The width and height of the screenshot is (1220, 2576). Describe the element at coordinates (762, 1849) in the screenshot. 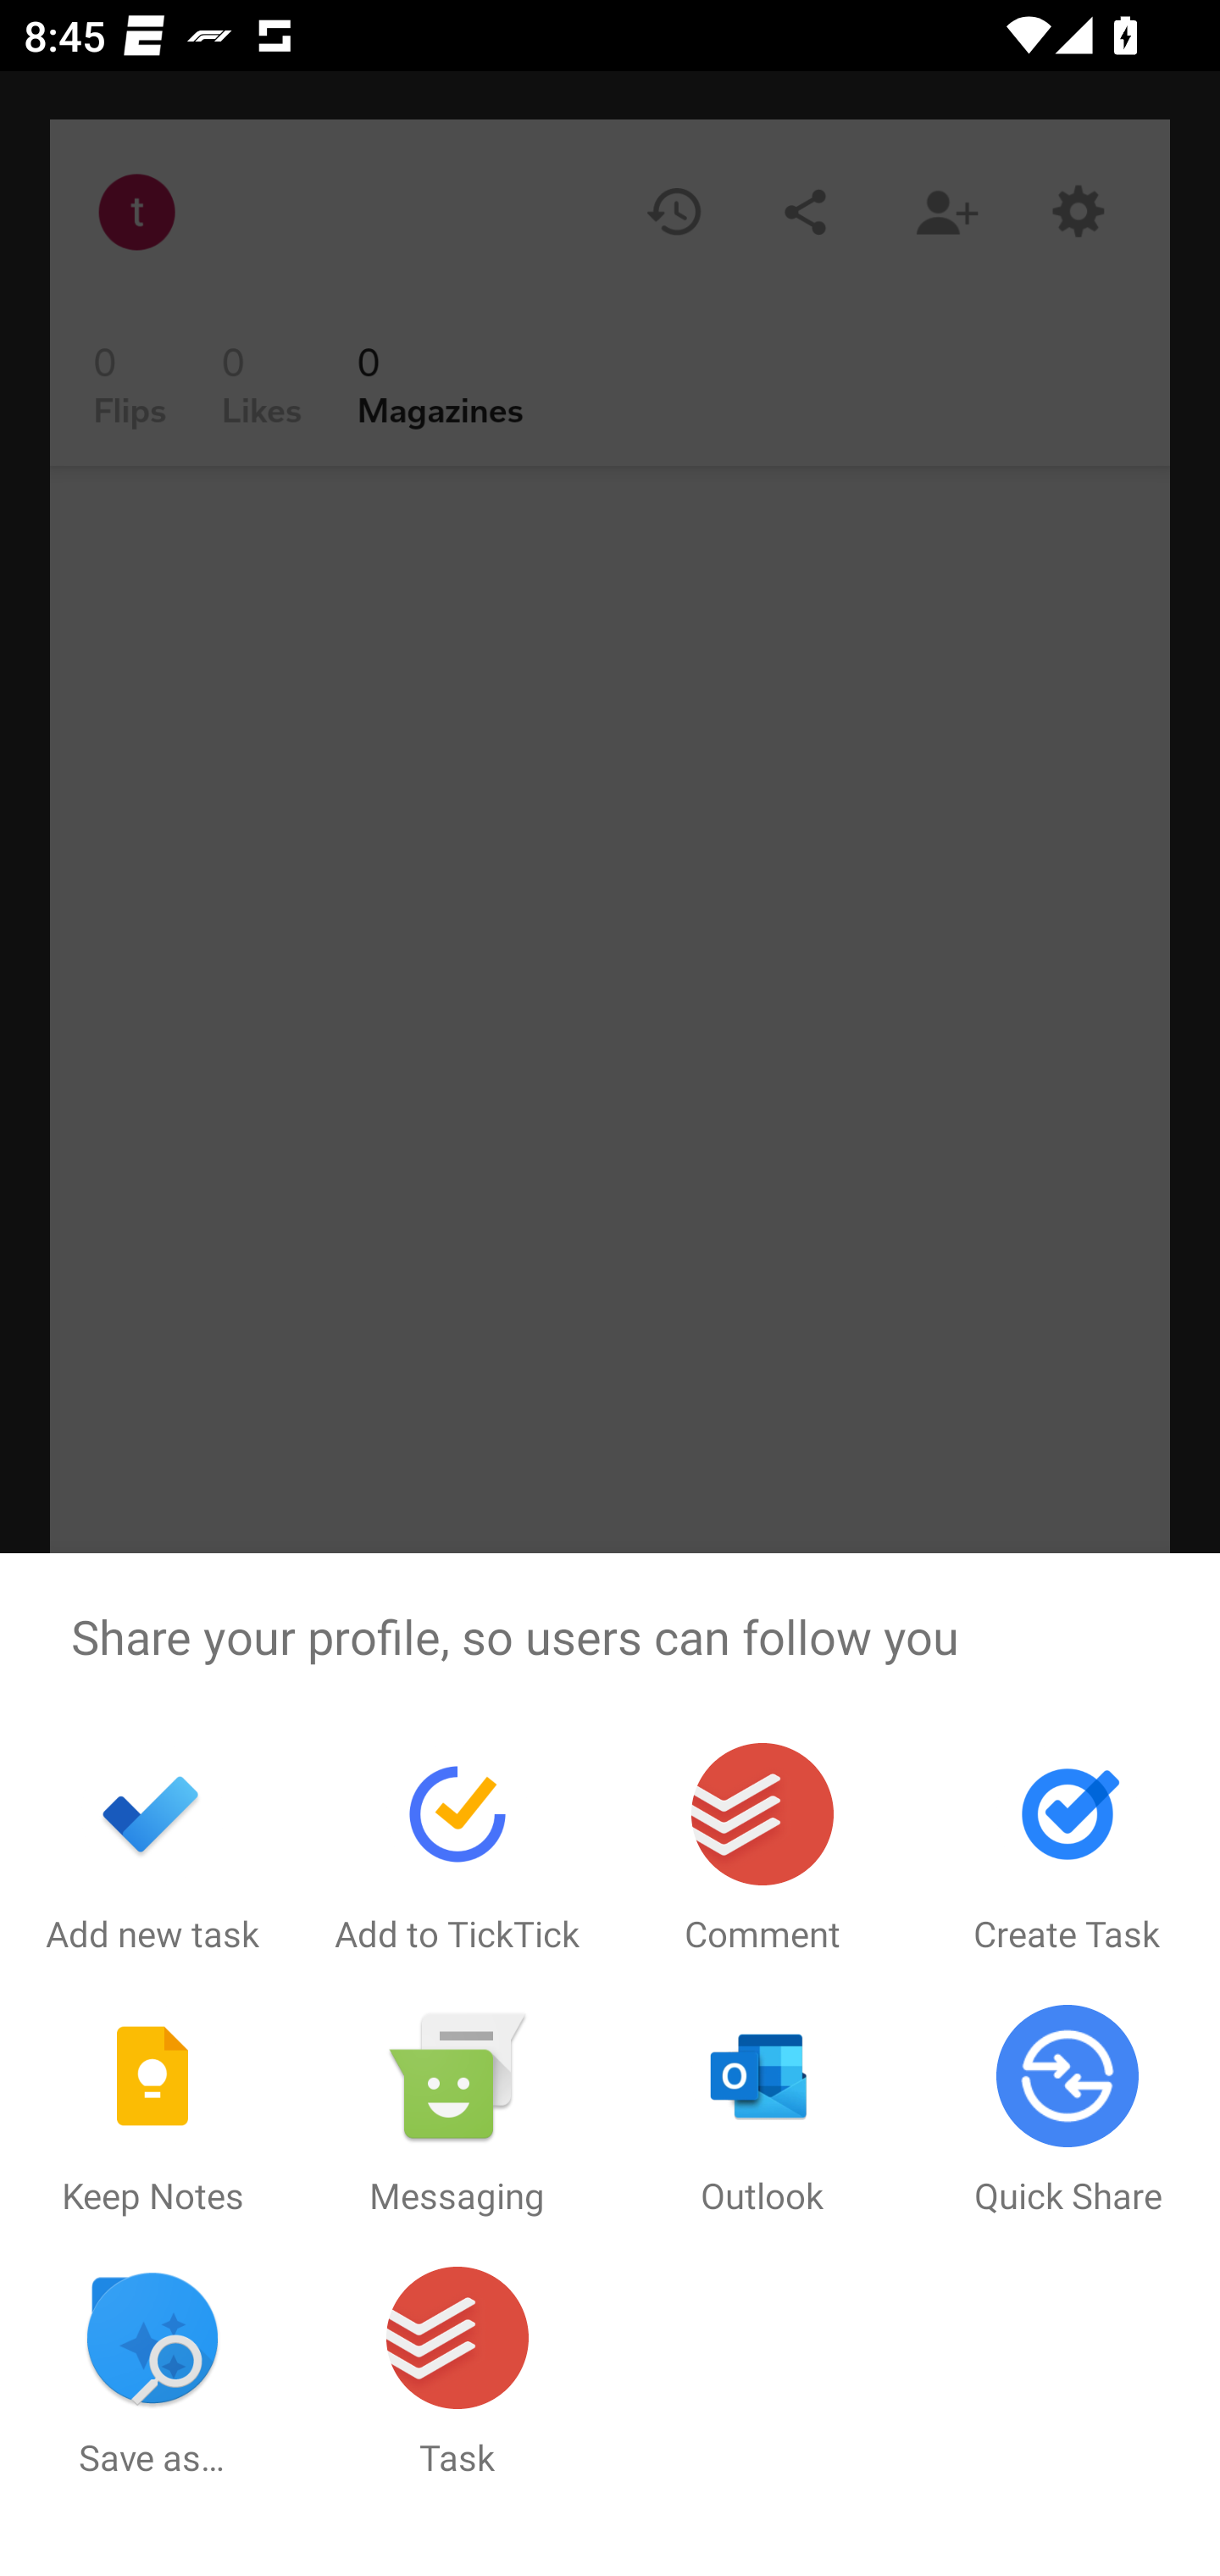

I see `Comment` at that location.